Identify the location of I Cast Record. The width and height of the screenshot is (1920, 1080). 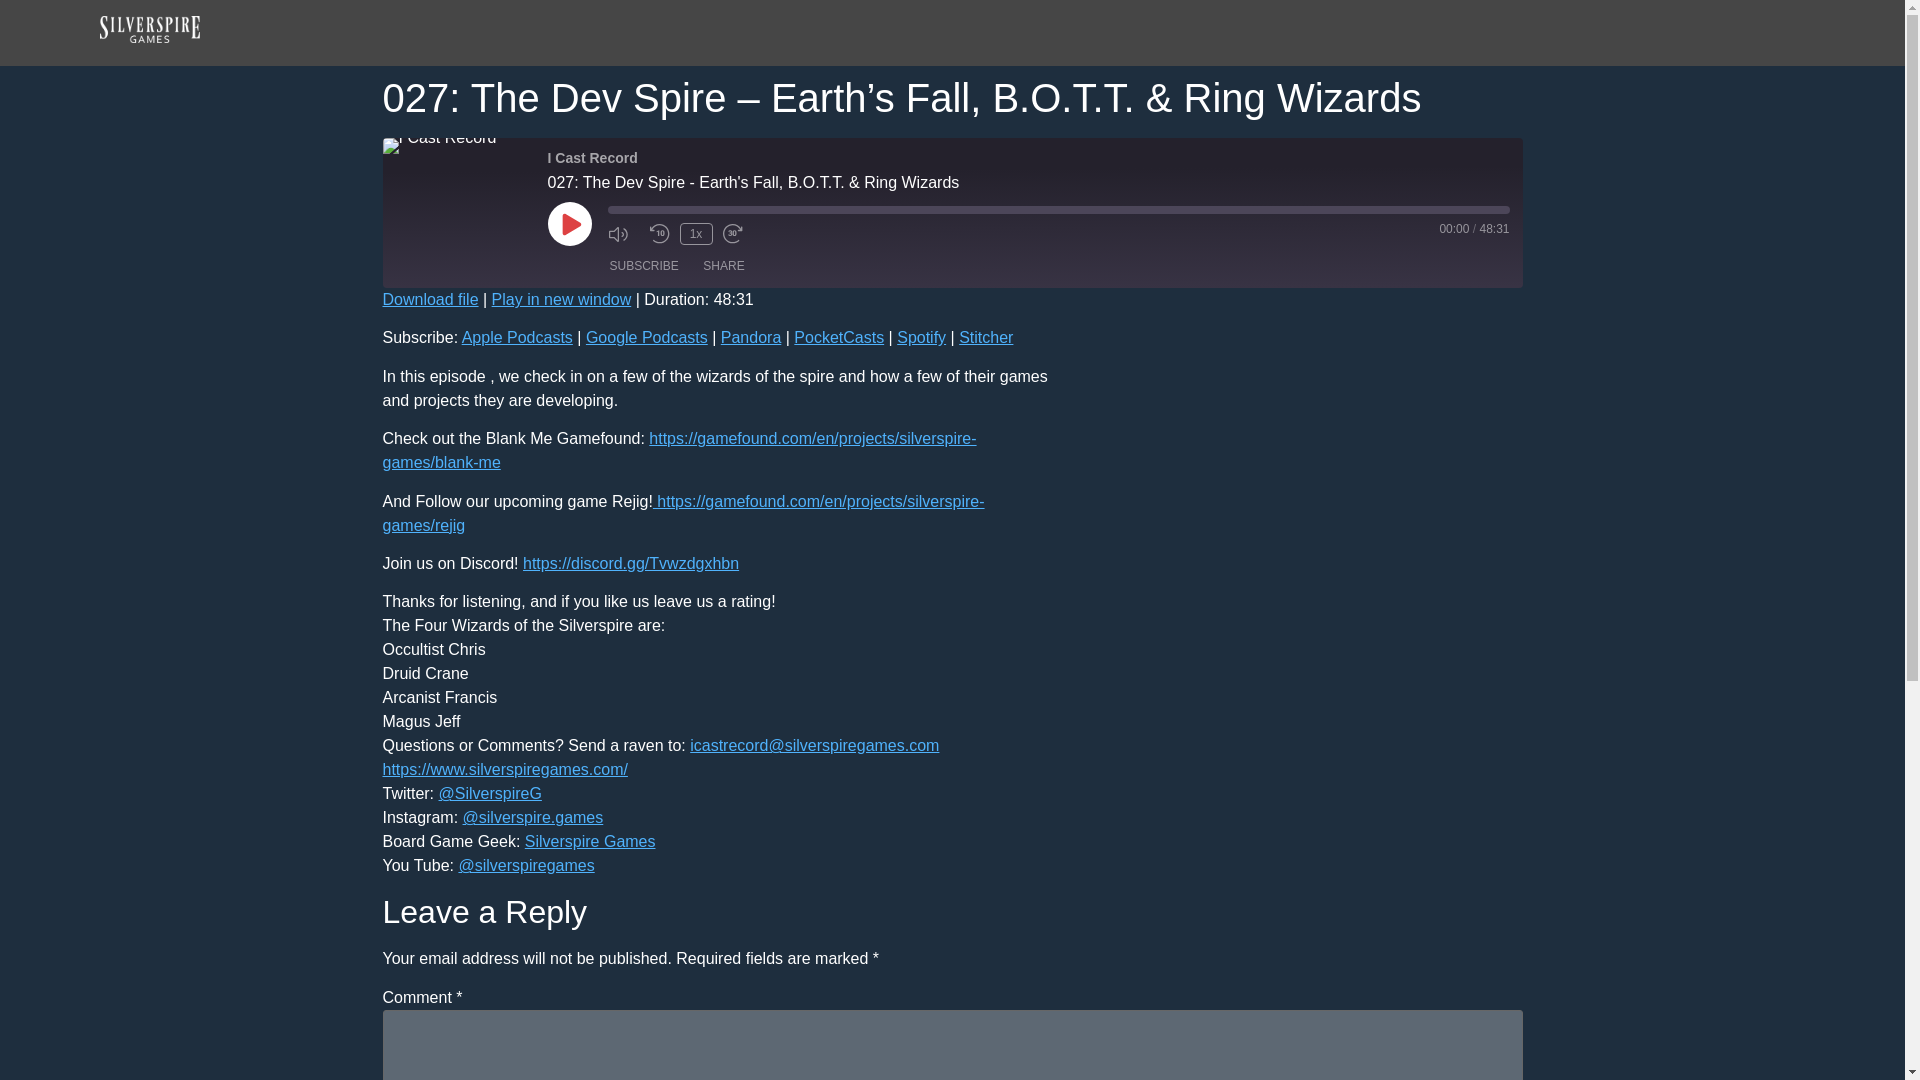
(438, 146).